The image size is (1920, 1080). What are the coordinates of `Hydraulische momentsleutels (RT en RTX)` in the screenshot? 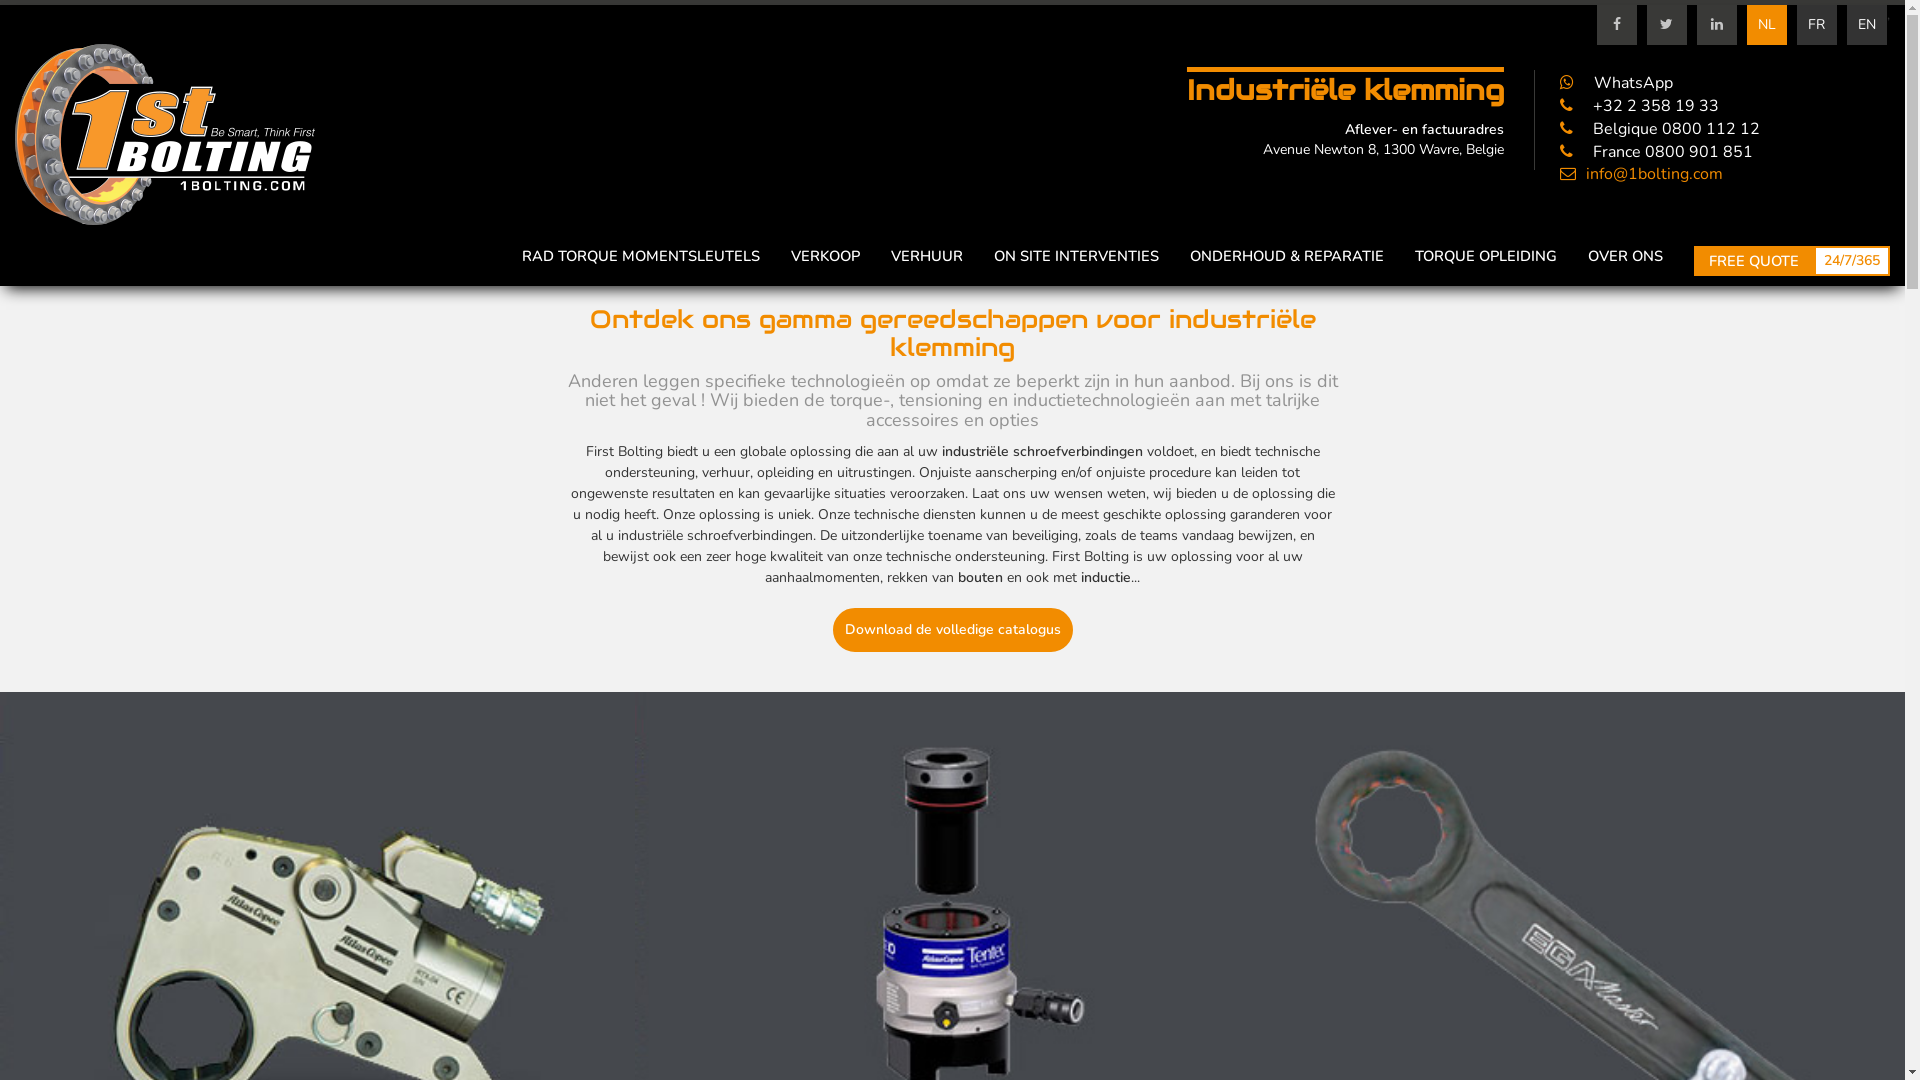 It's located at (318, 970).